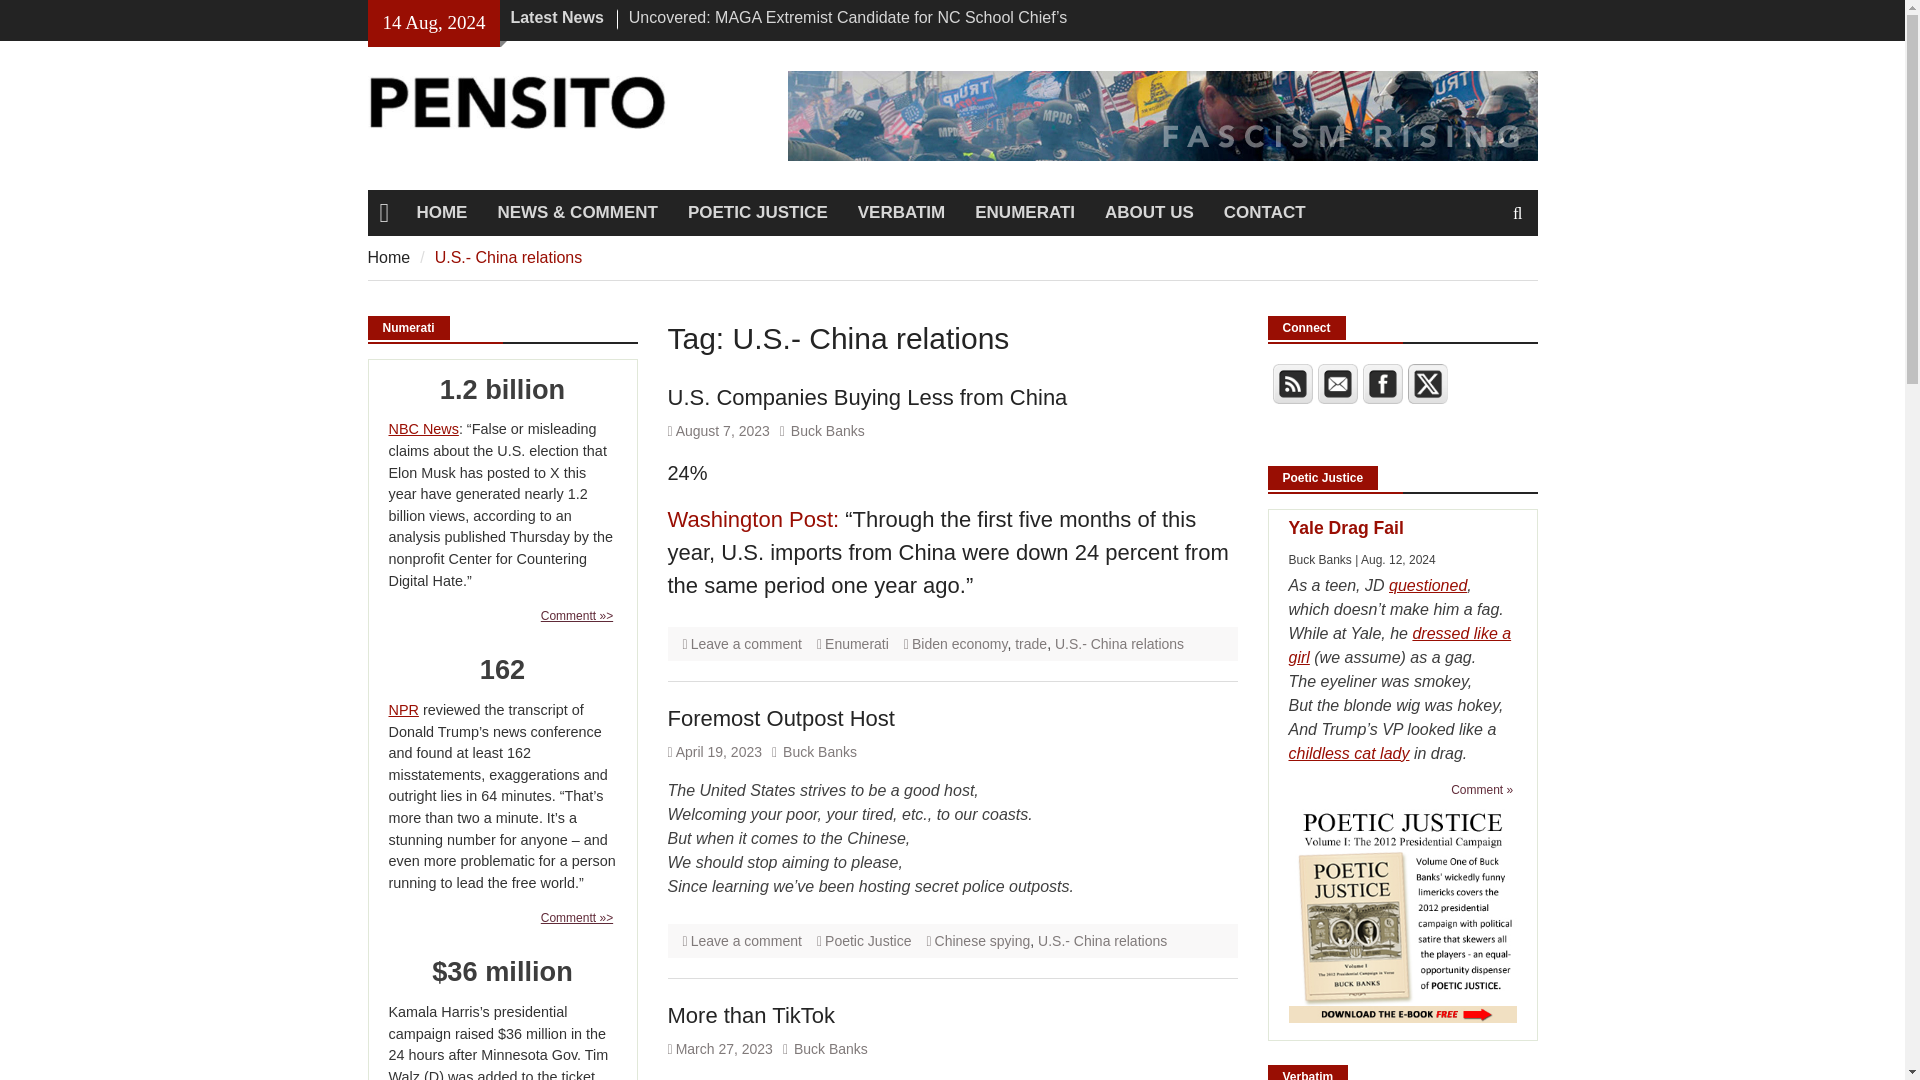 This screenshot has height=1080, width=1920. Describe the element at coordinates (1264, 213) in the screenshot. I see `CONTACT` at that location.